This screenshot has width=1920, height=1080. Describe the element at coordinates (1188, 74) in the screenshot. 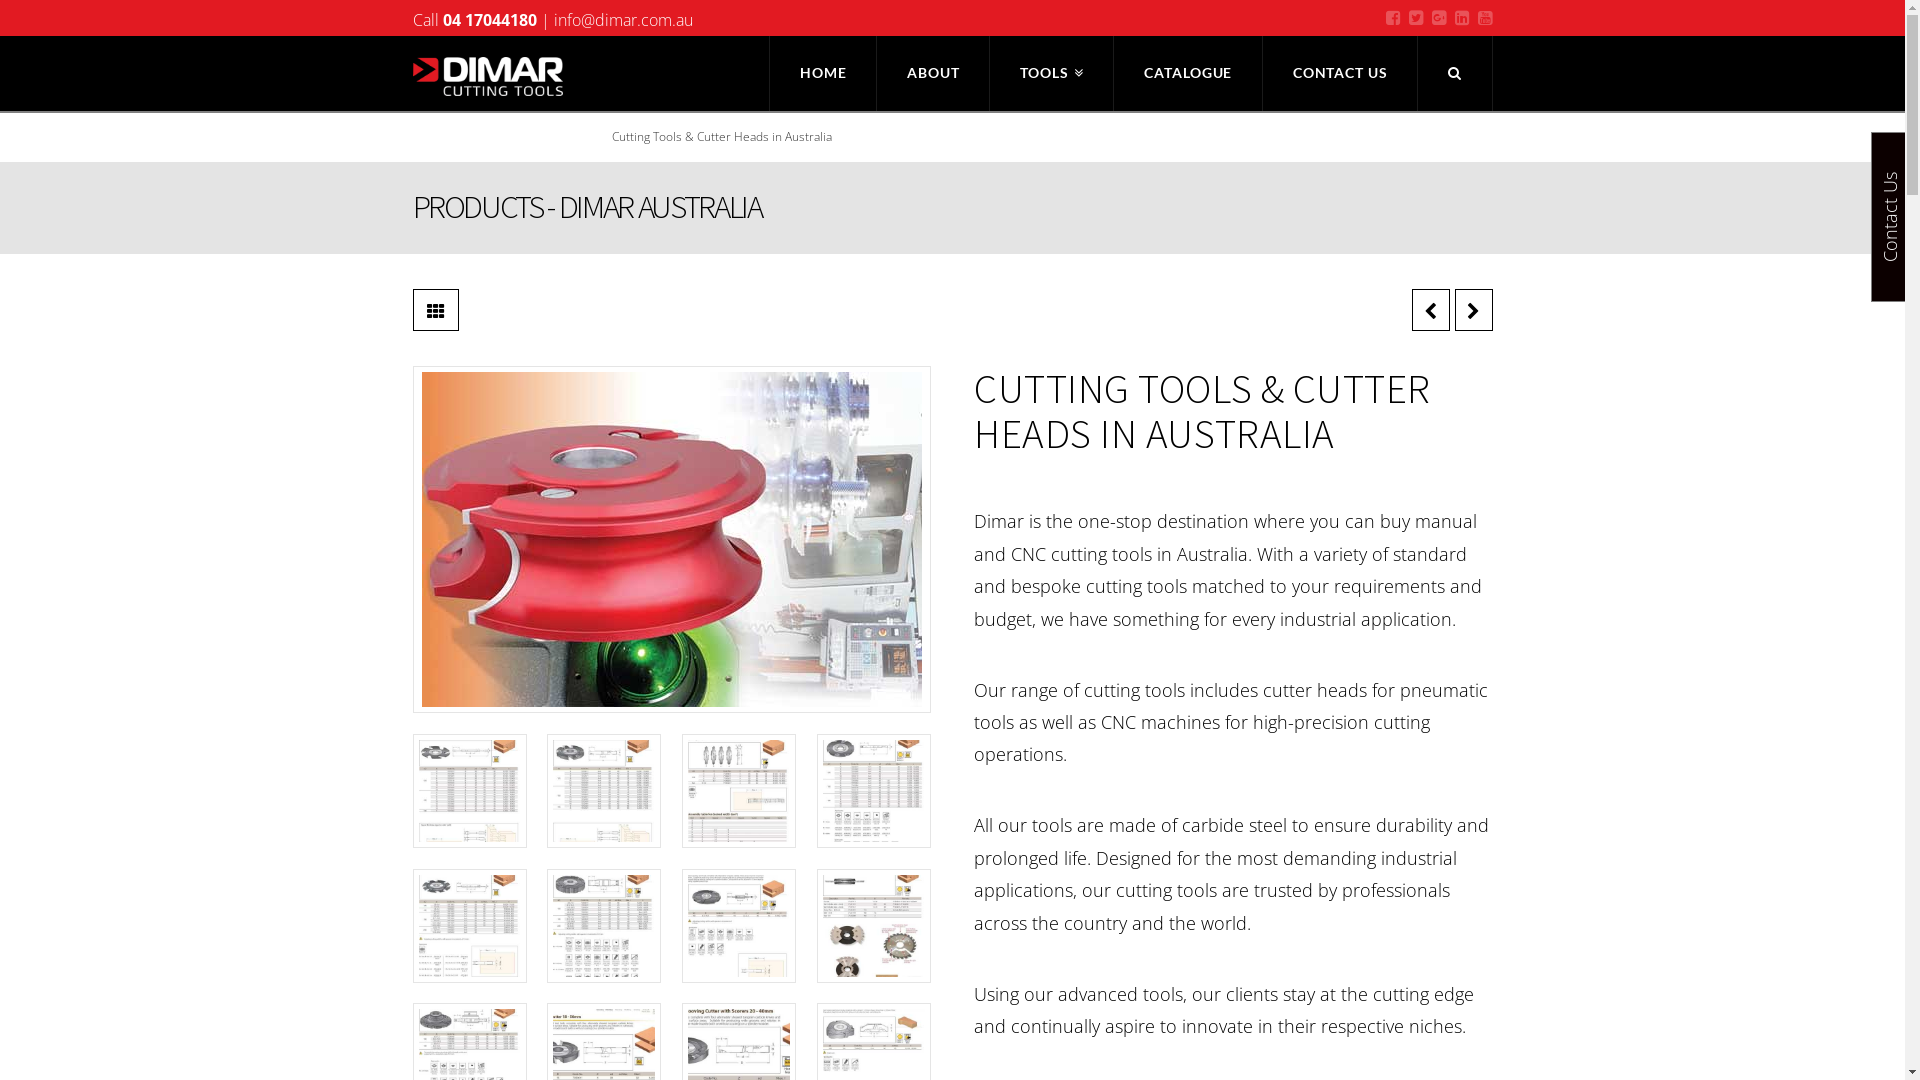

I see `CATALOGUE` at that location.